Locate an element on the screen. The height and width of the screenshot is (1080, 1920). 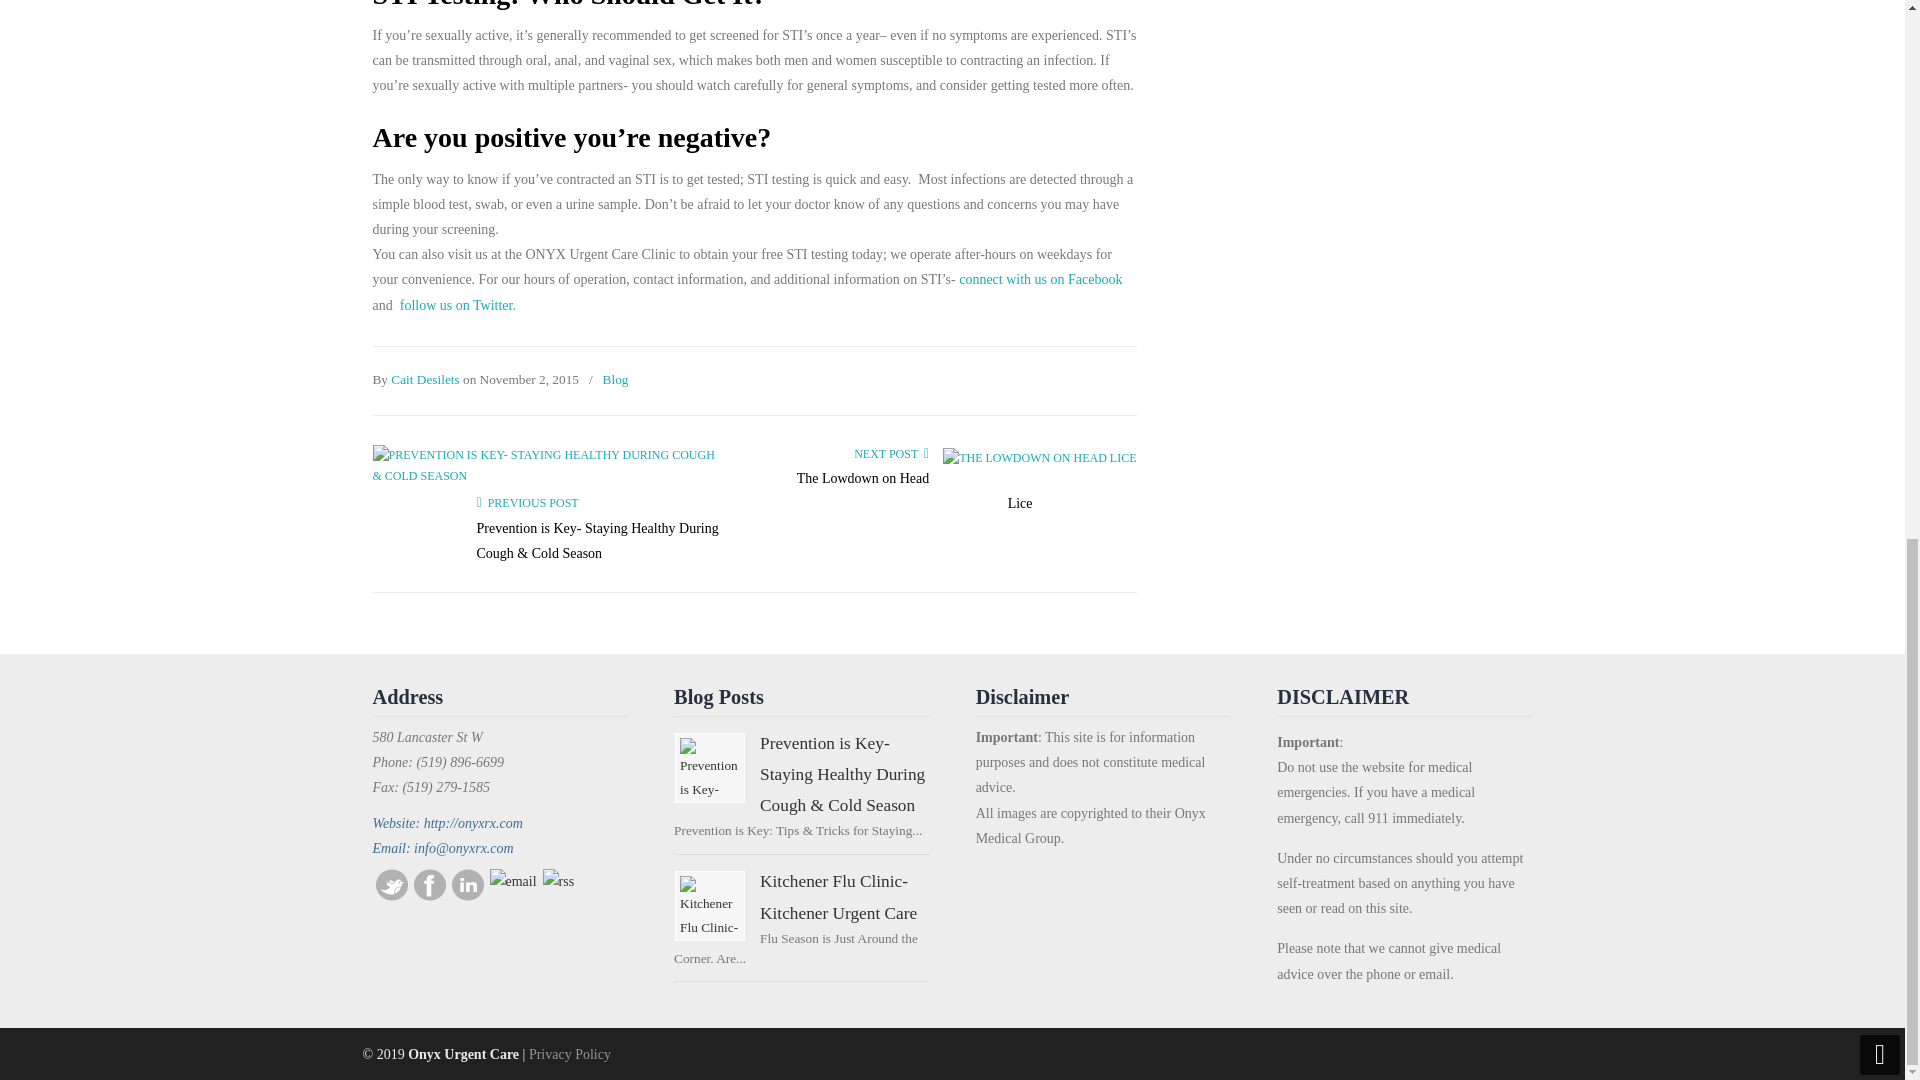
Go to next post is located at coordinates (892, 454).